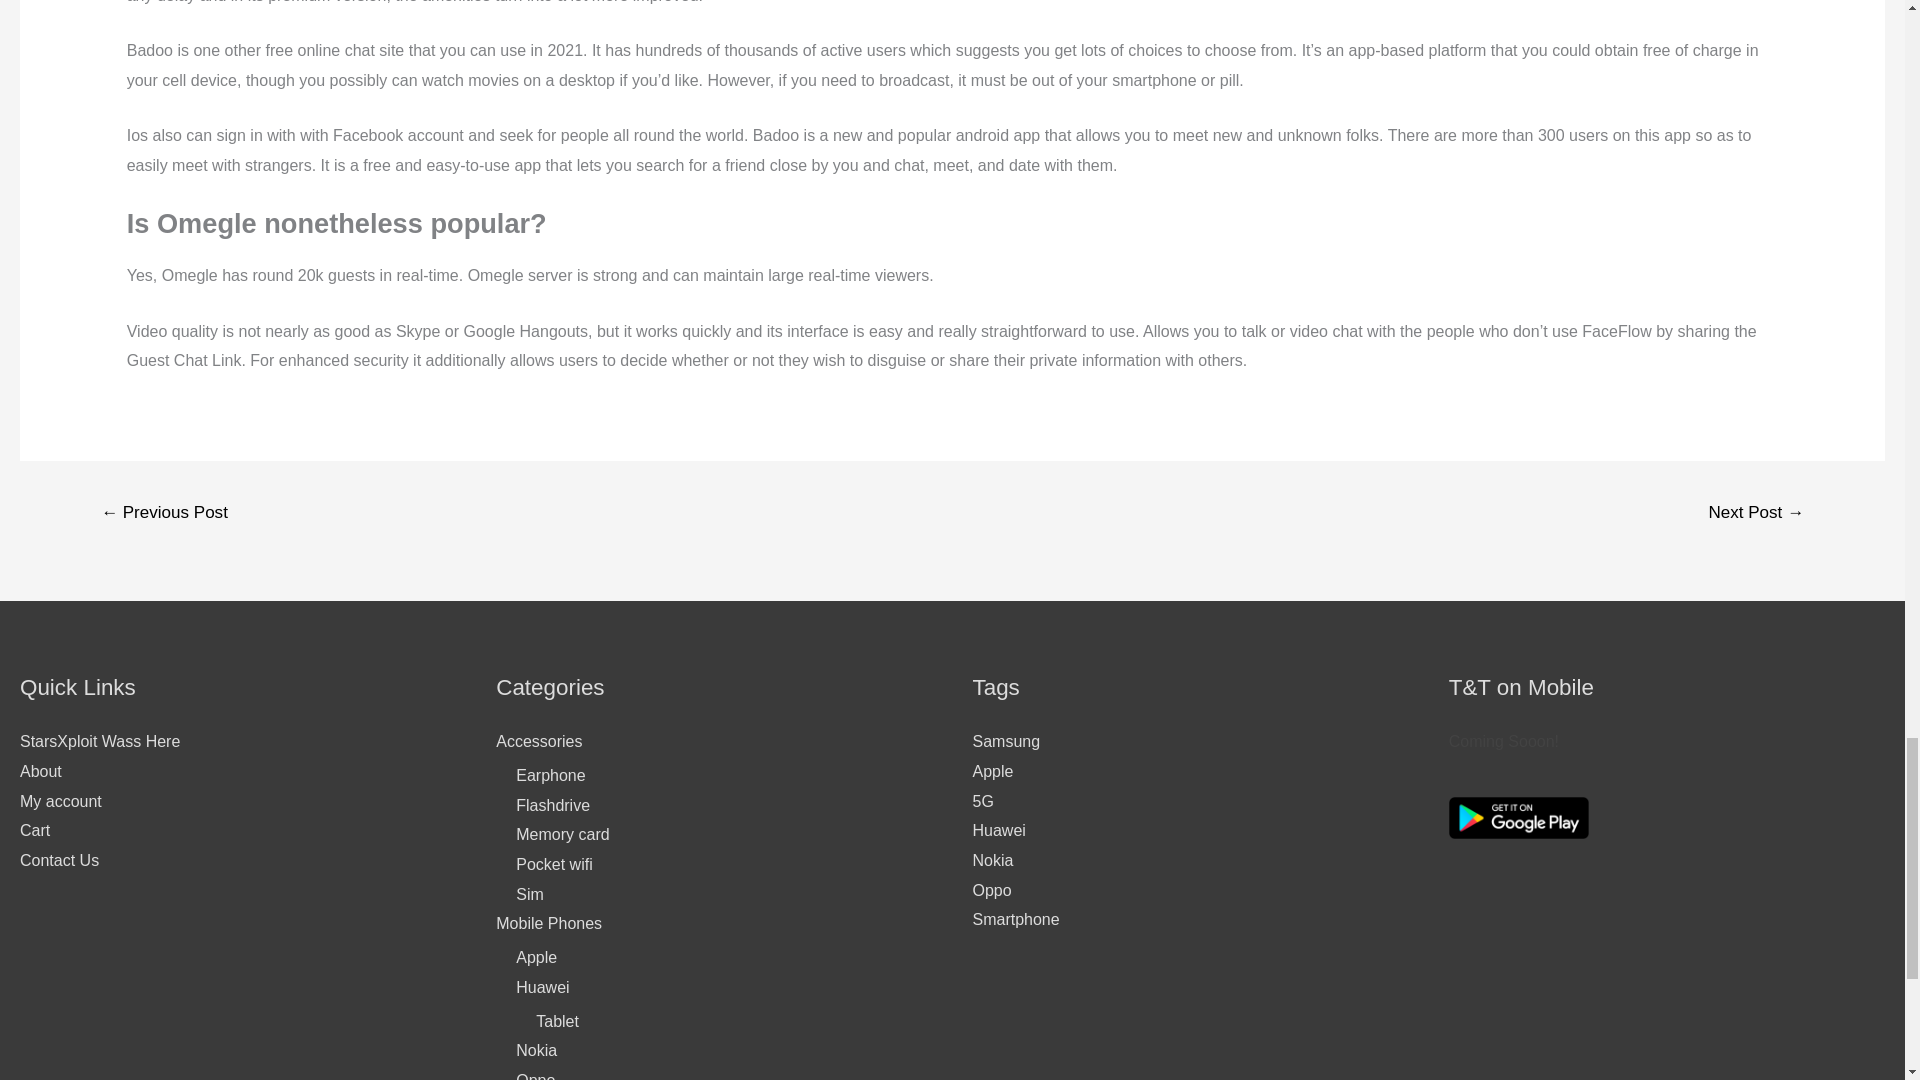 This screenshot has width=1920, height=1080. Describe the element at coordinates (40, 770) in the screenshot. I see `About` at that location.